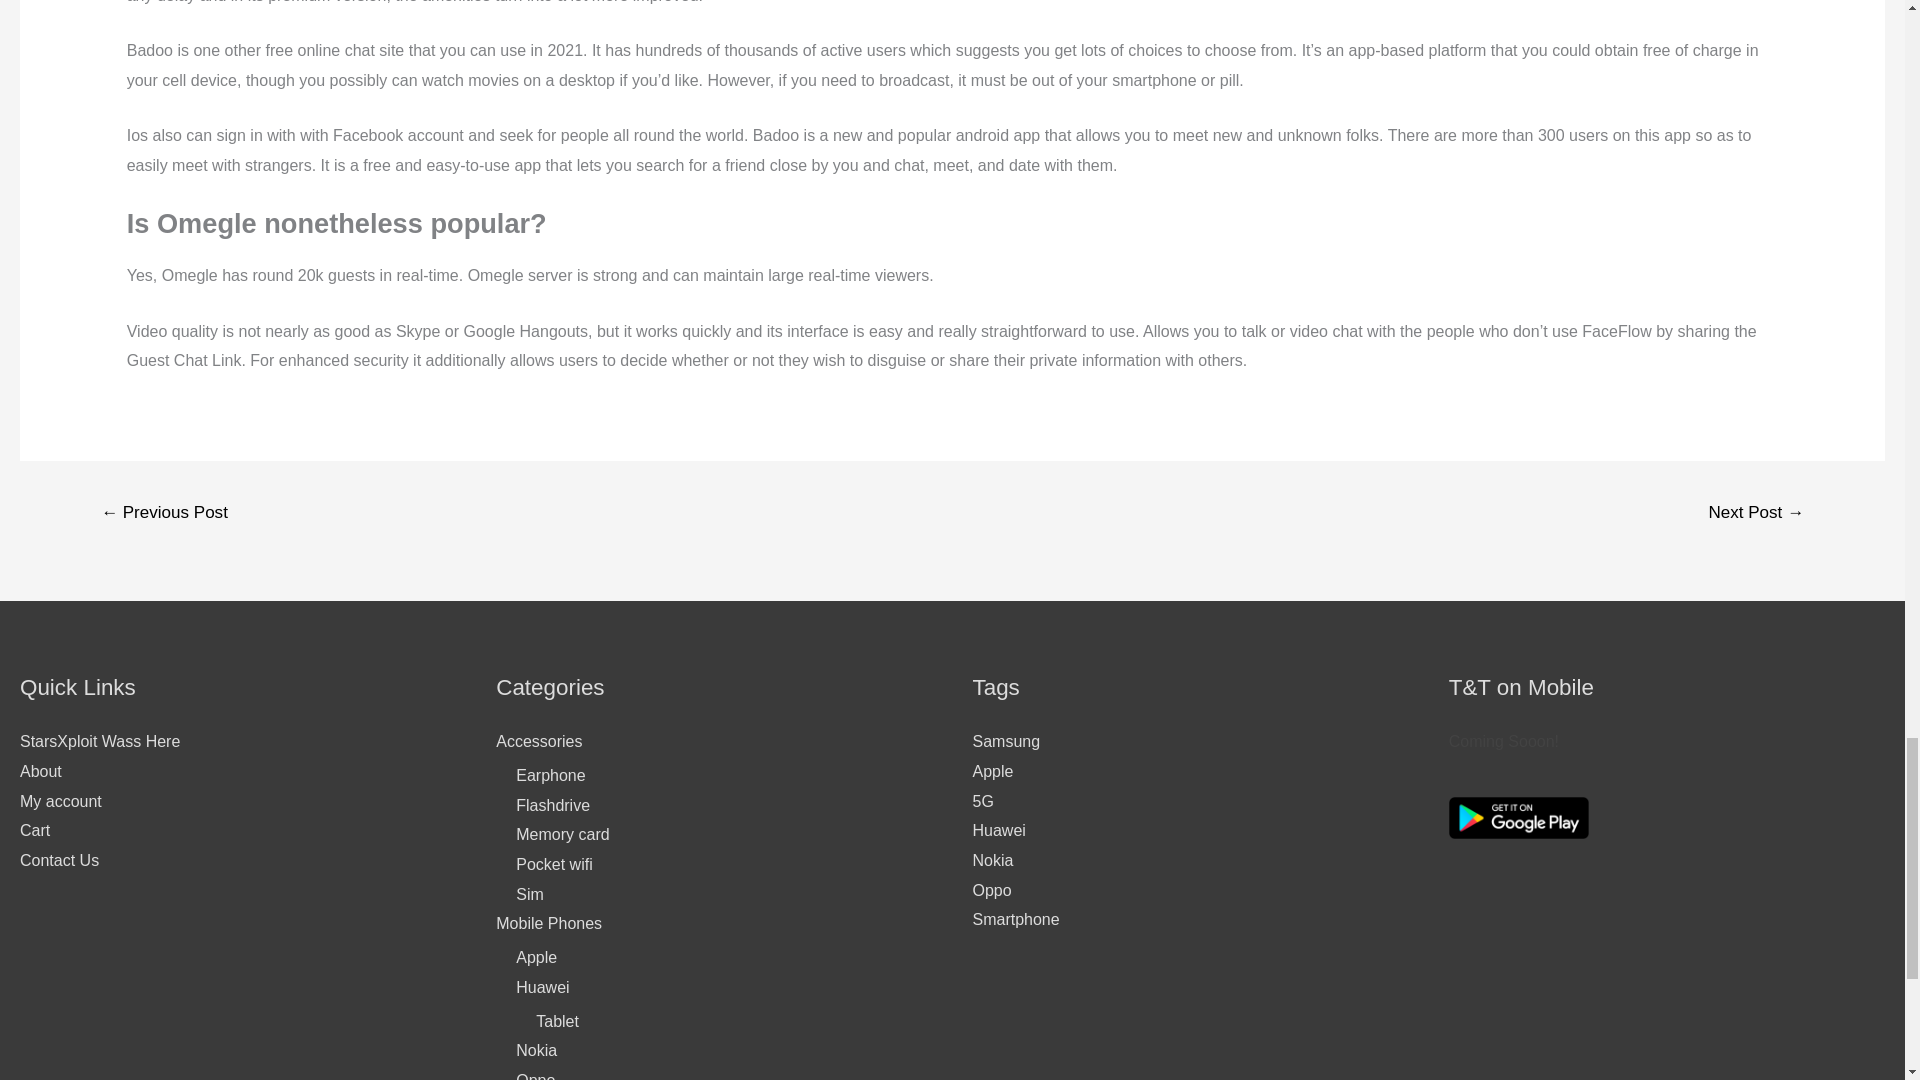 This screenshot has width=1920, height=1080. Describe the element at coordinates (40, 770) in the screenshot. I see `About` at that location.